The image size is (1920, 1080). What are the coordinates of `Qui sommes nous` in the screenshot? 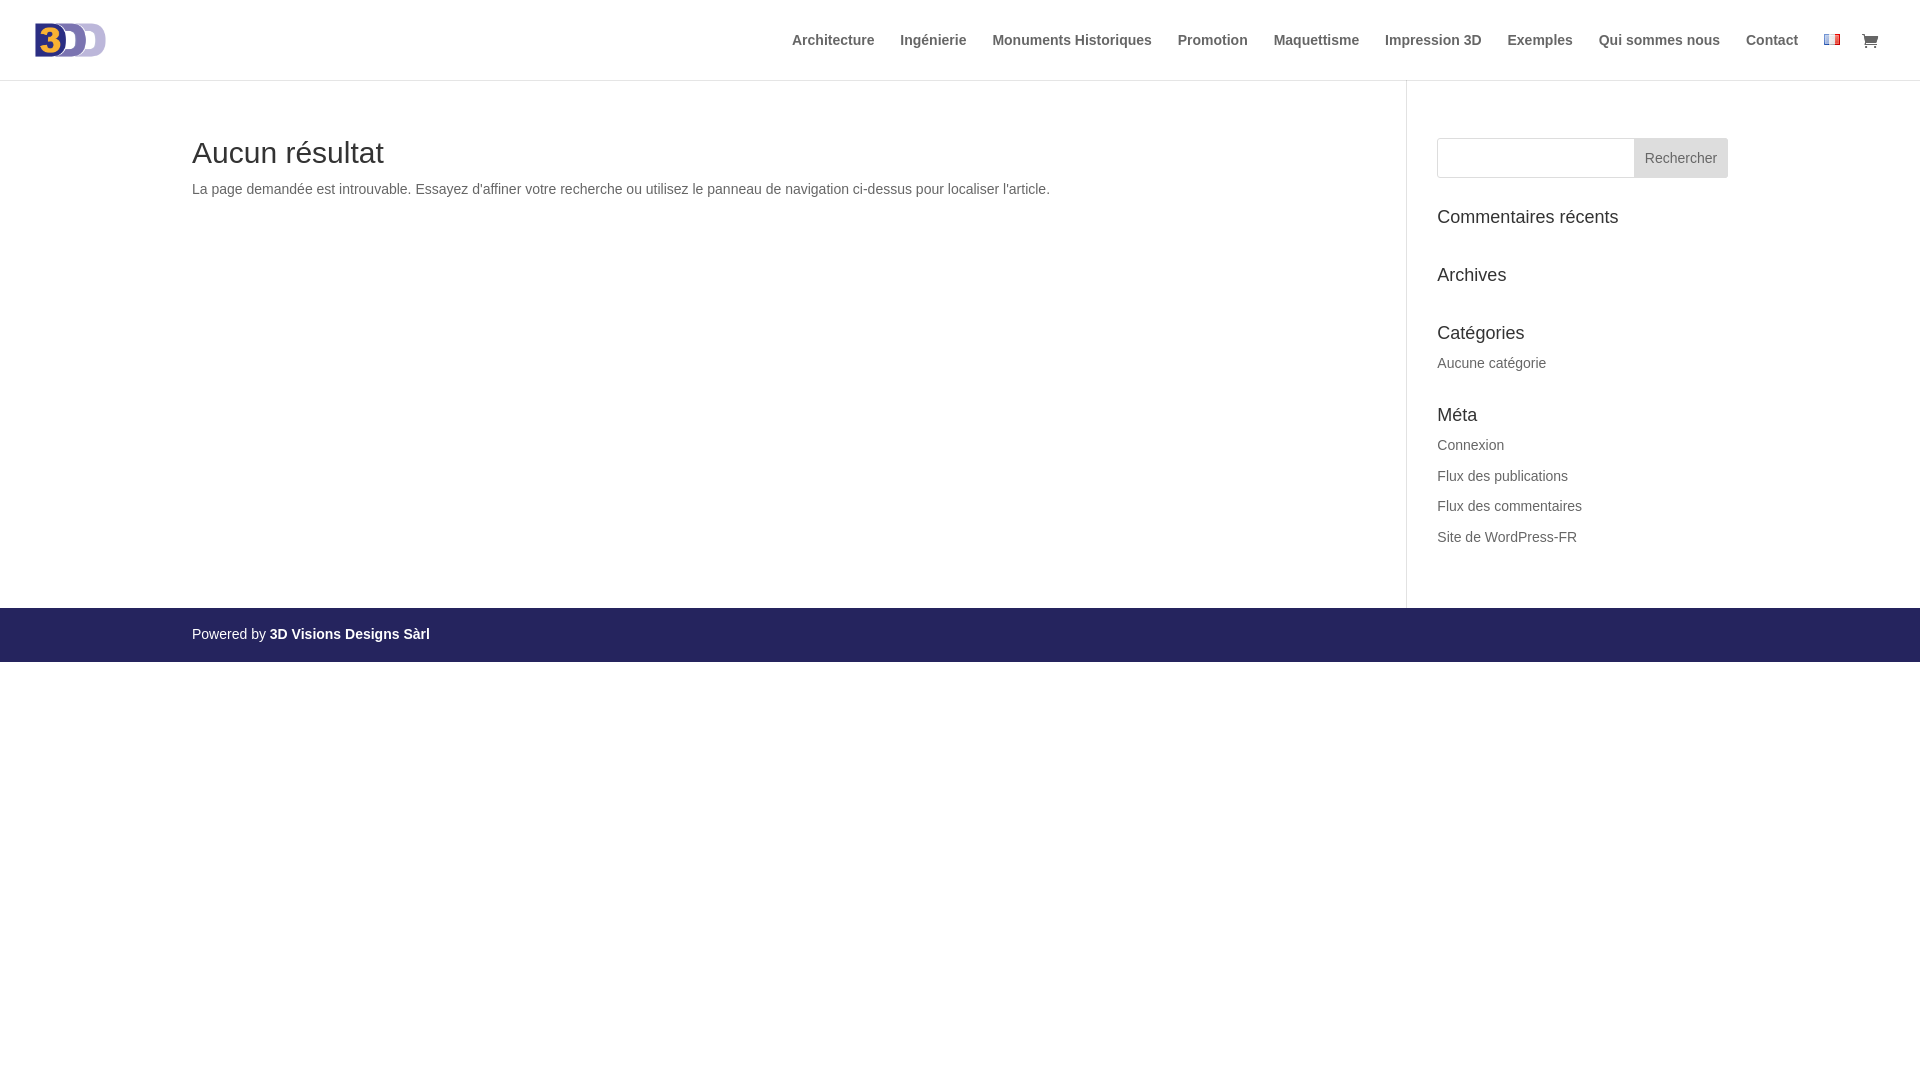 It's located at (1660, 56).